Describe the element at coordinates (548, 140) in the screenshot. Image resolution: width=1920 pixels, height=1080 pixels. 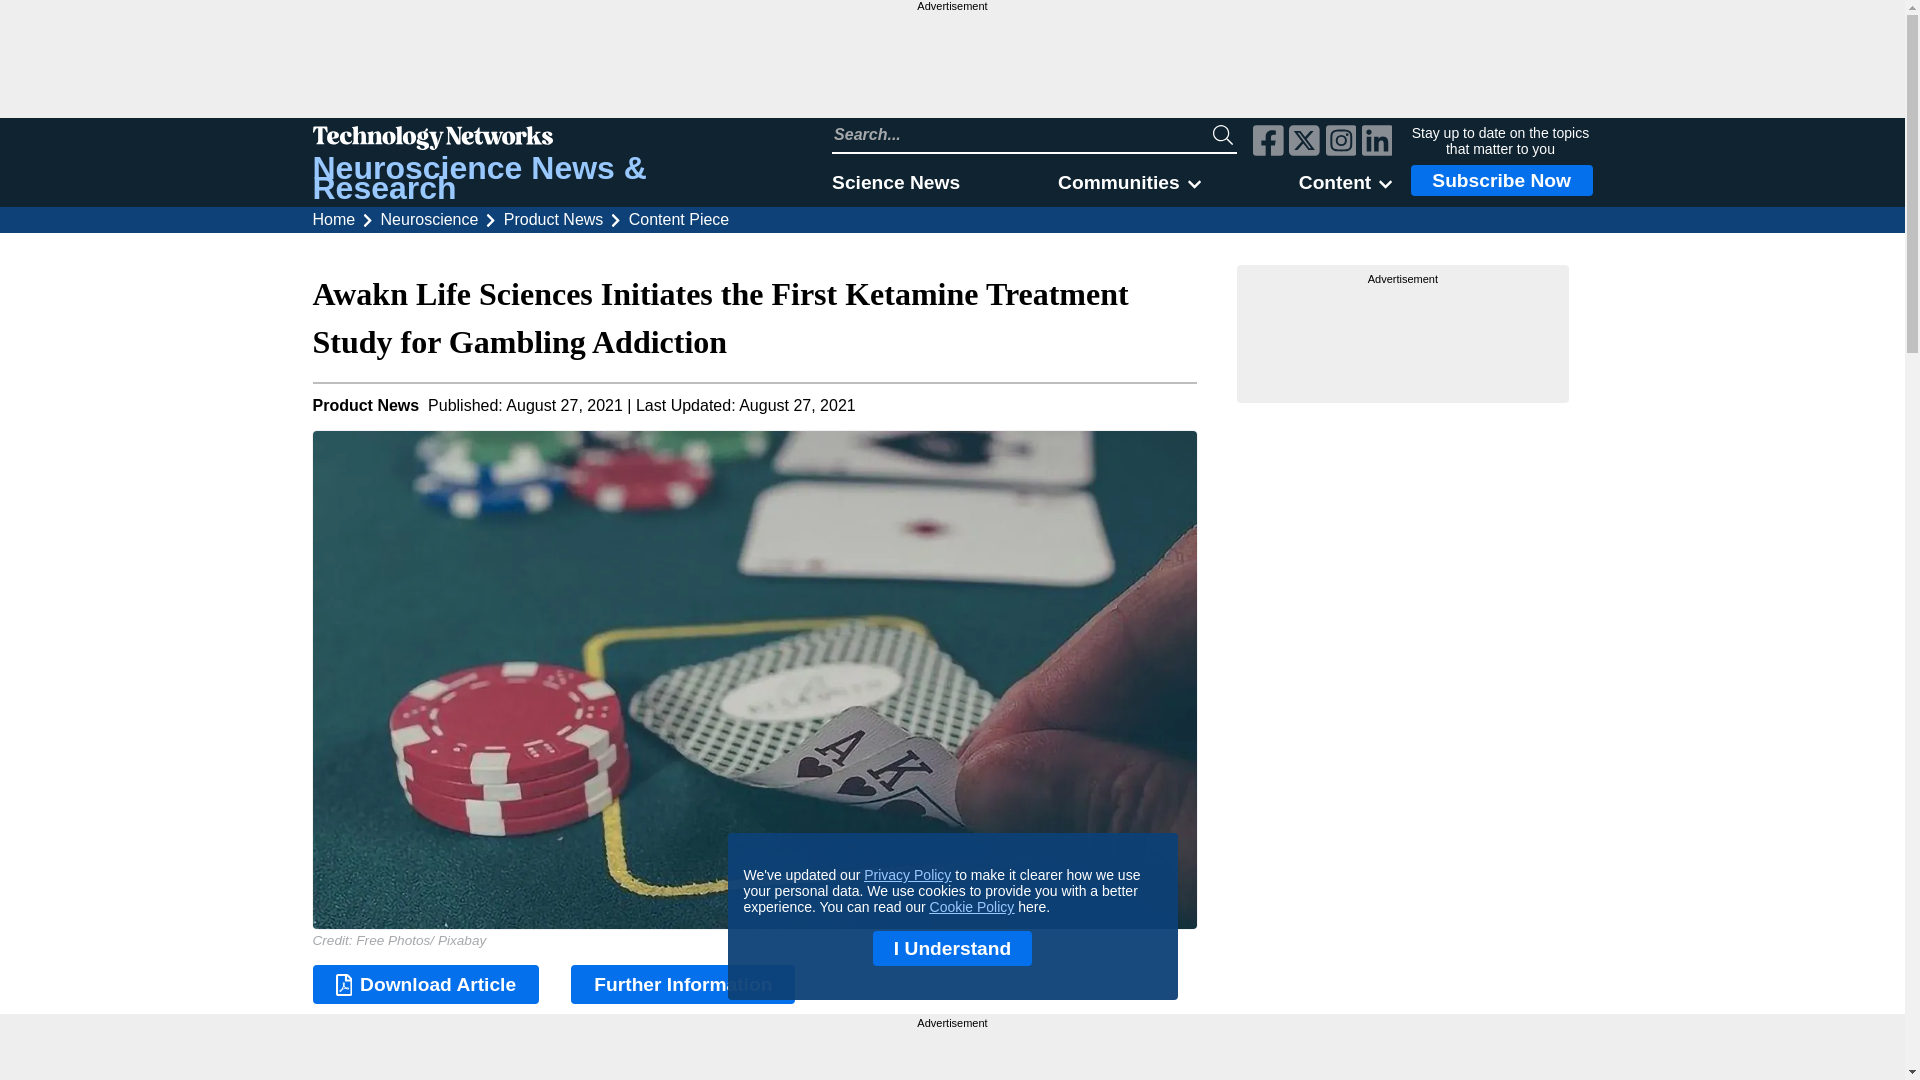
I see `Technology Networks logo` at that location.